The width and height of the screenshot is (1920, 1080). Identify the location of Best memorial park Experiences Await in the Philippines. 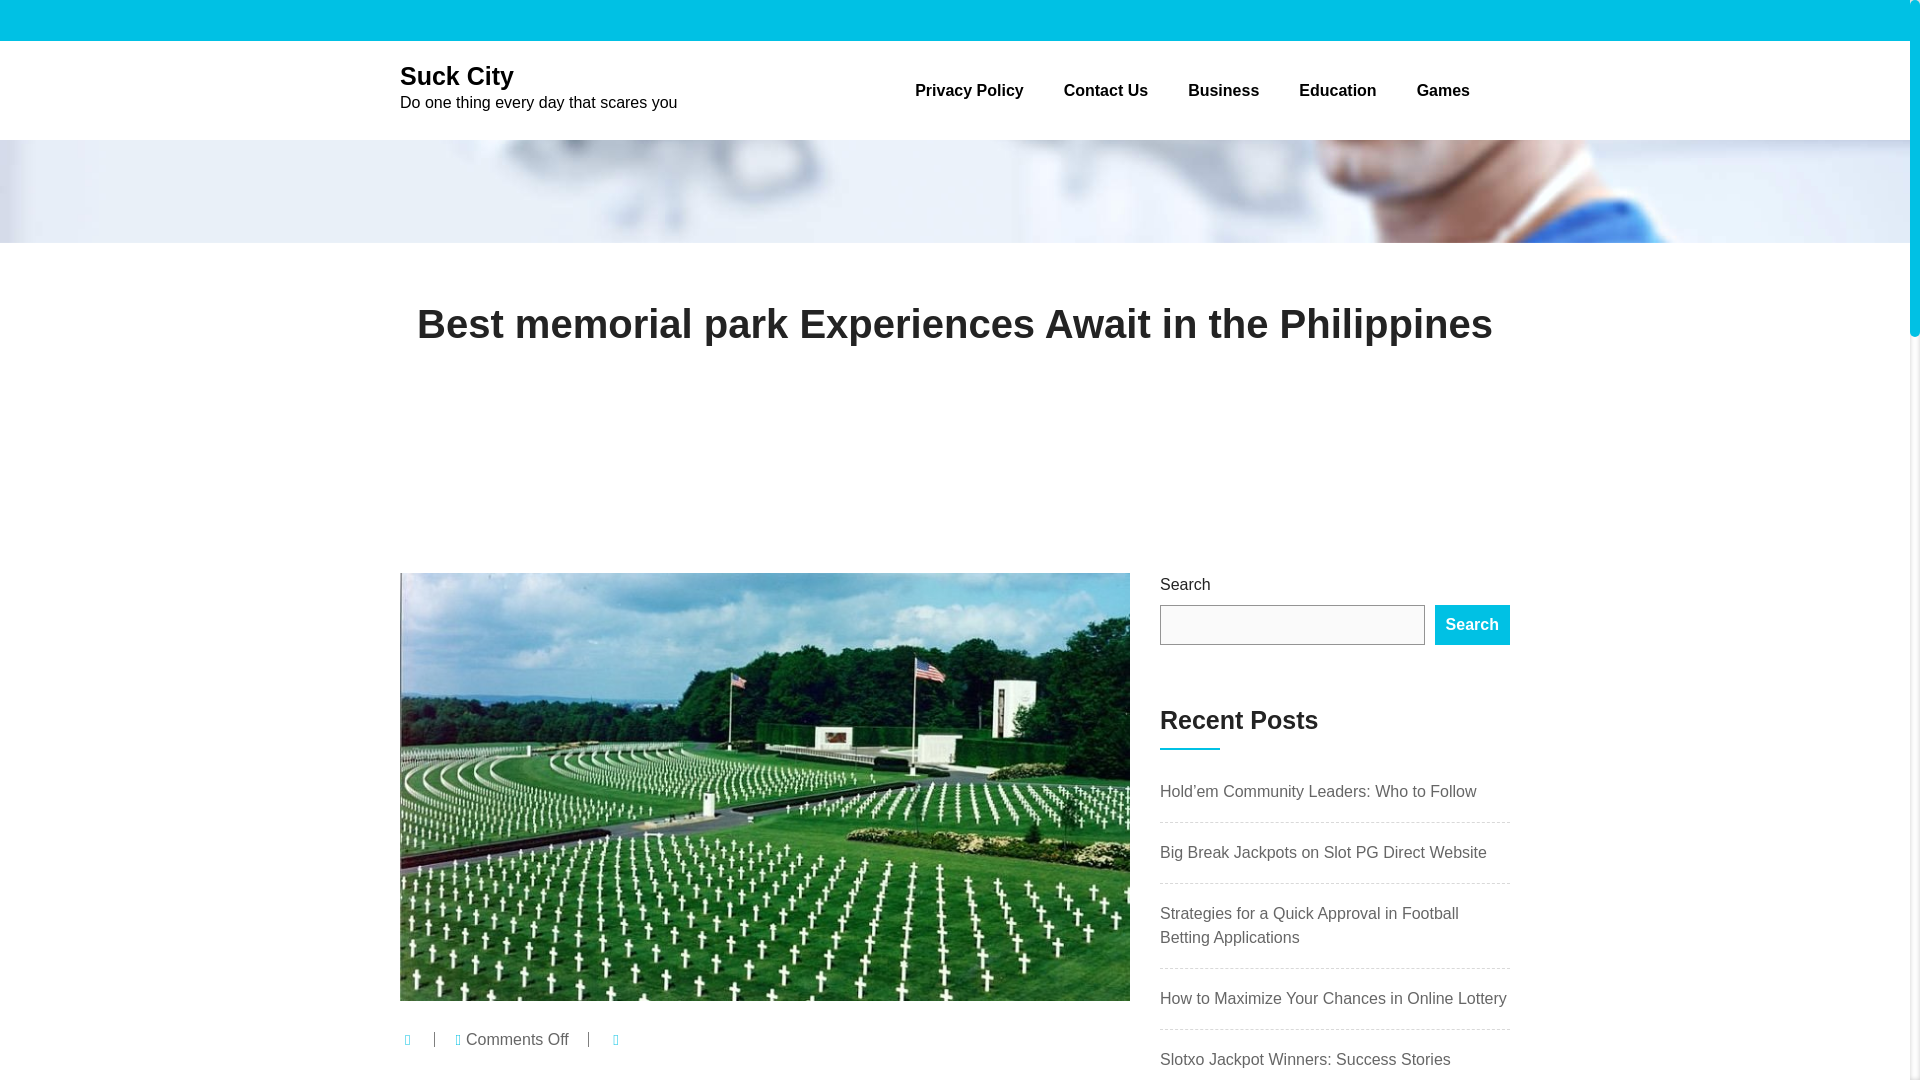
(954, 324).